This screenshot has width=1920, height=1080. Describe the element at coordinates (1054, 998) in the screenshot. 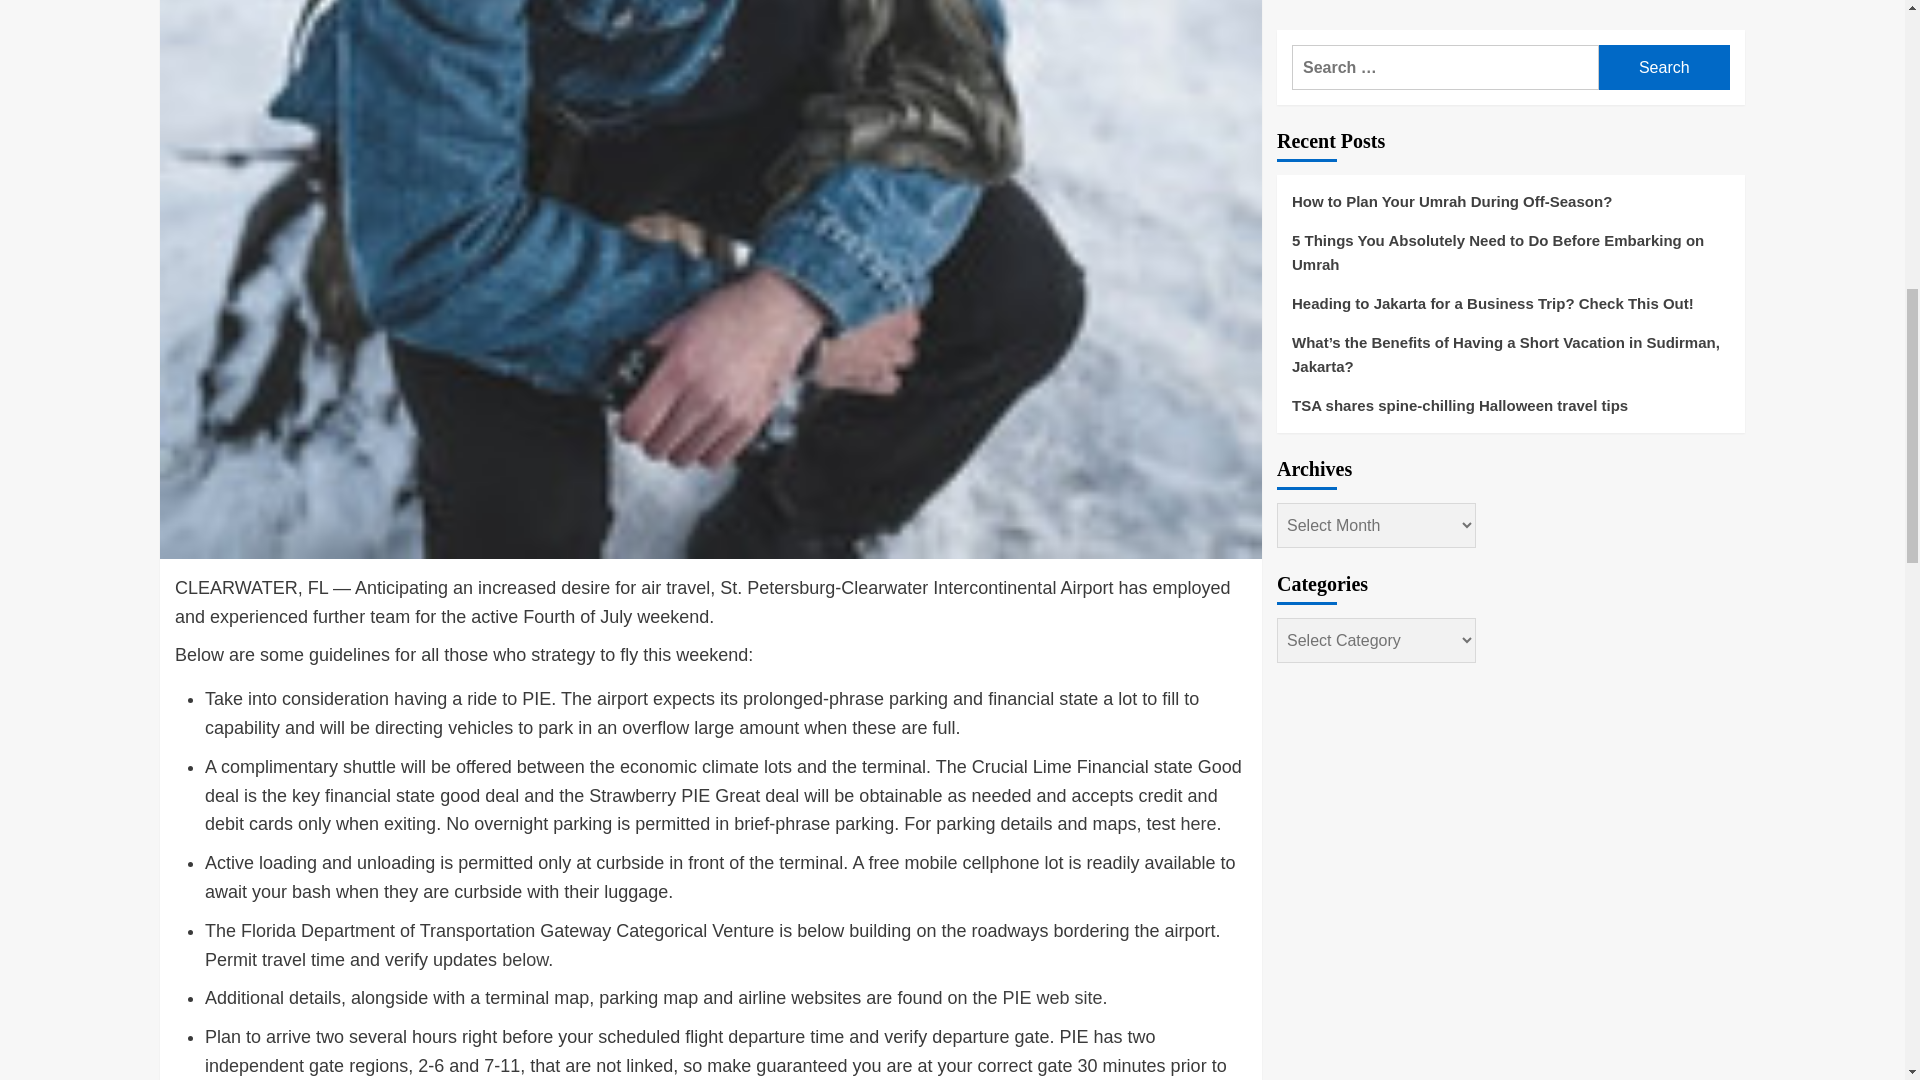

I see `PIE web site.` at that location.